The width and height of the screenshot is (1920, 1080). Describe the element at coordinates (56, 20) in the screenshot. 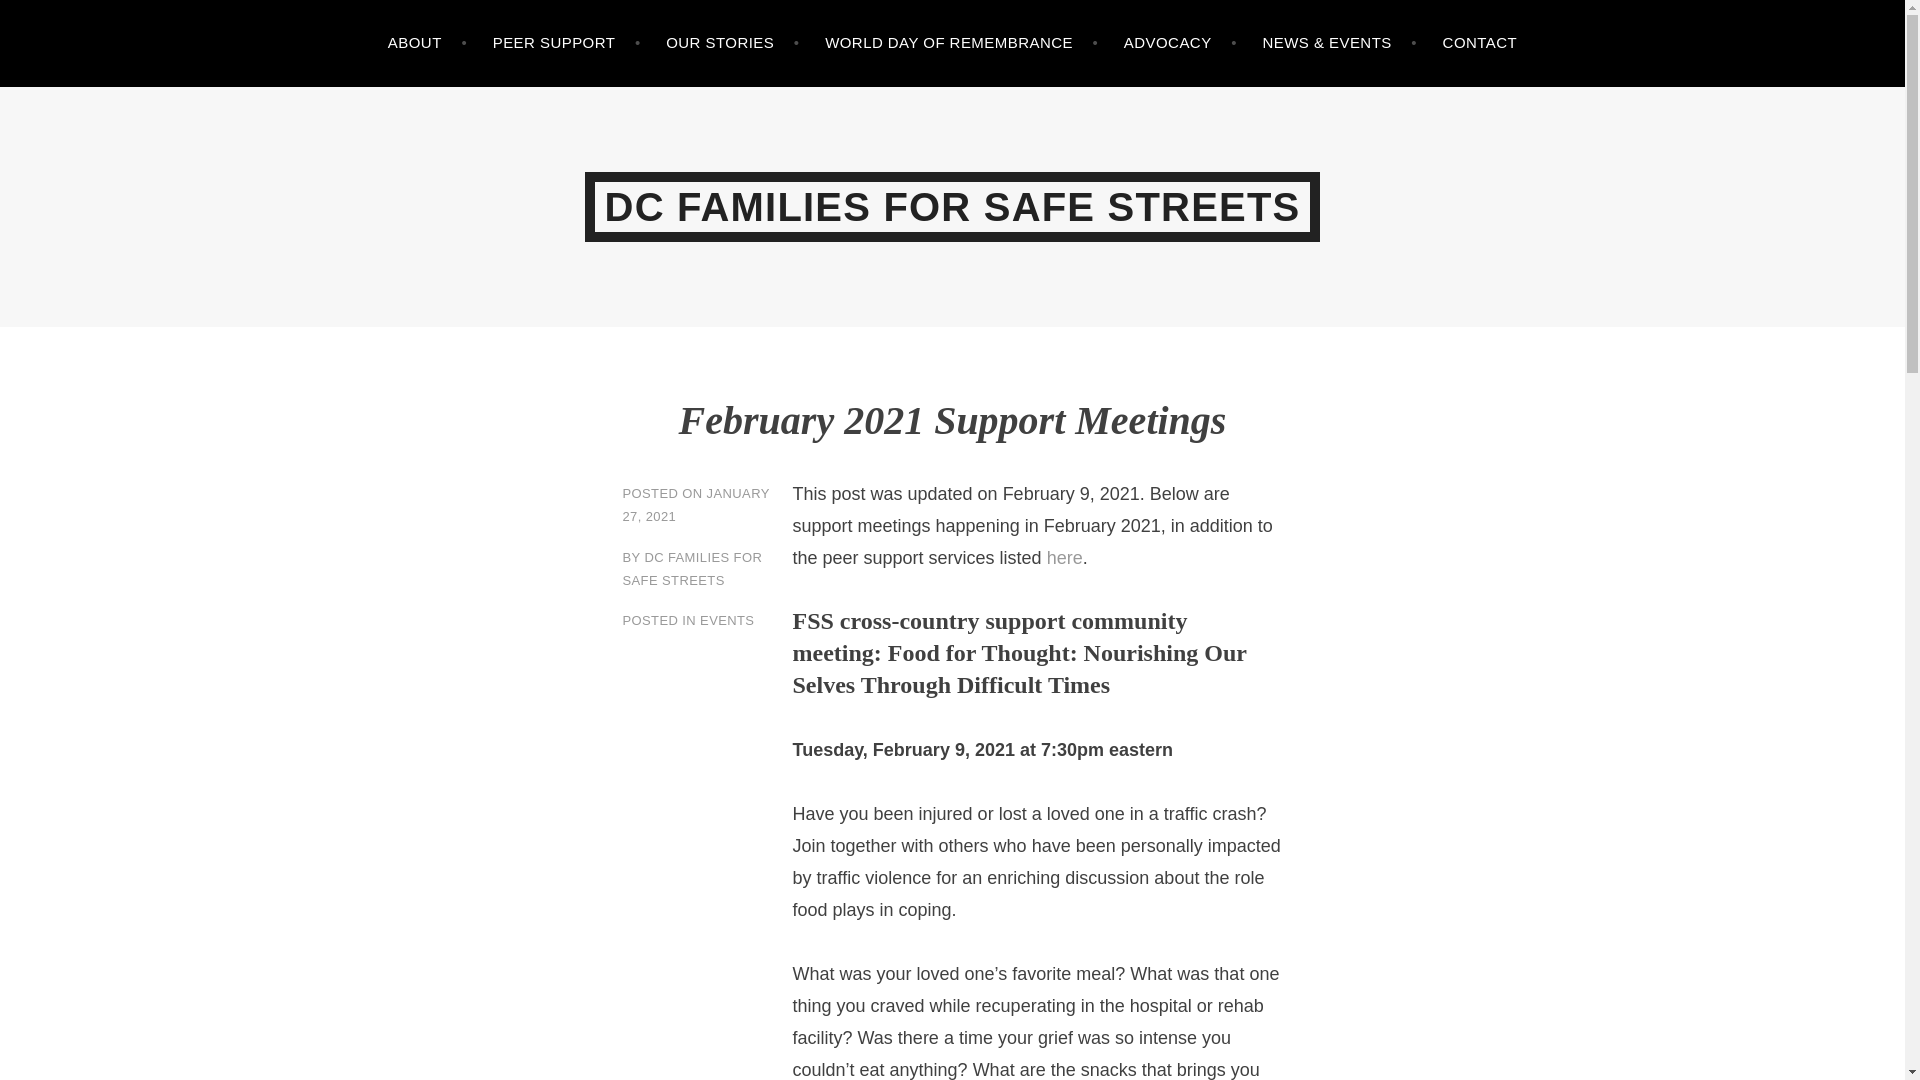

I see `Search` at that location.